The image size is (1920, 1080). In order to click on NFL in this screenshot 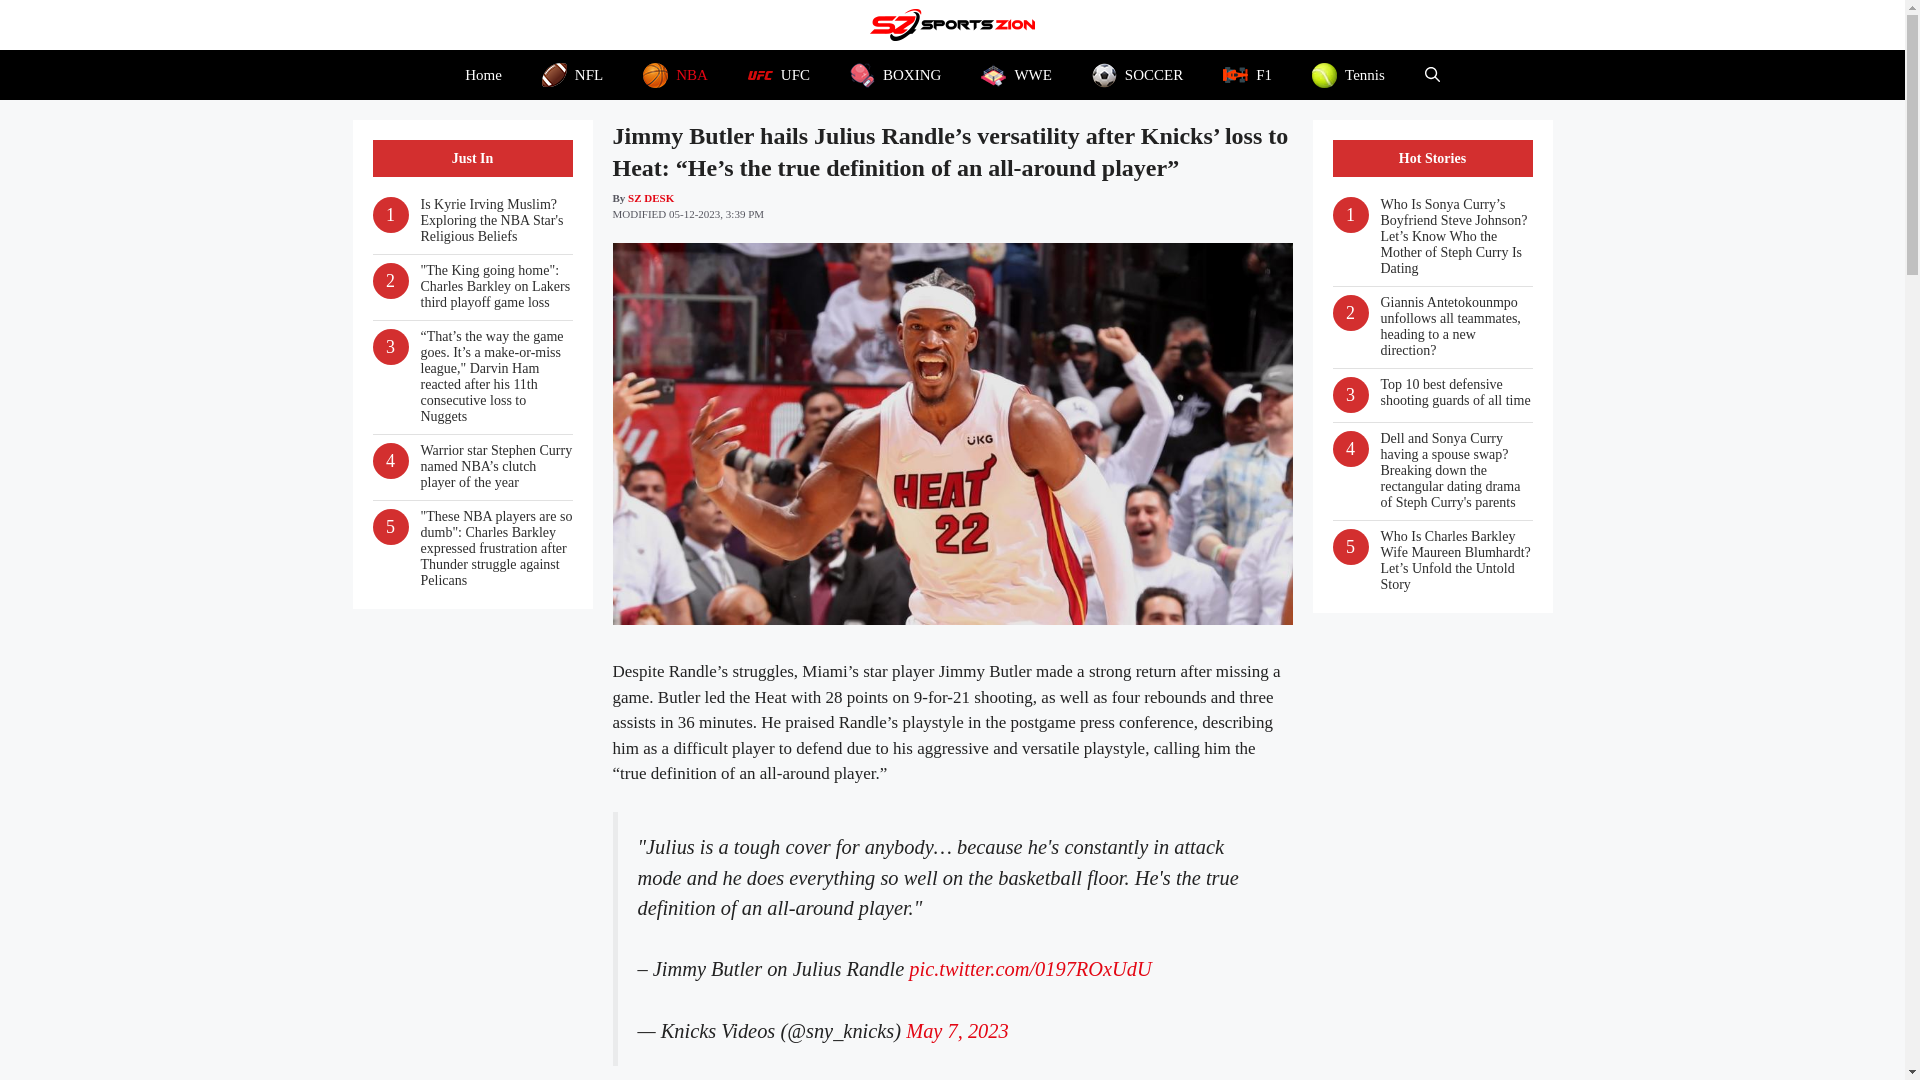, I will do `click(572, 74)`.